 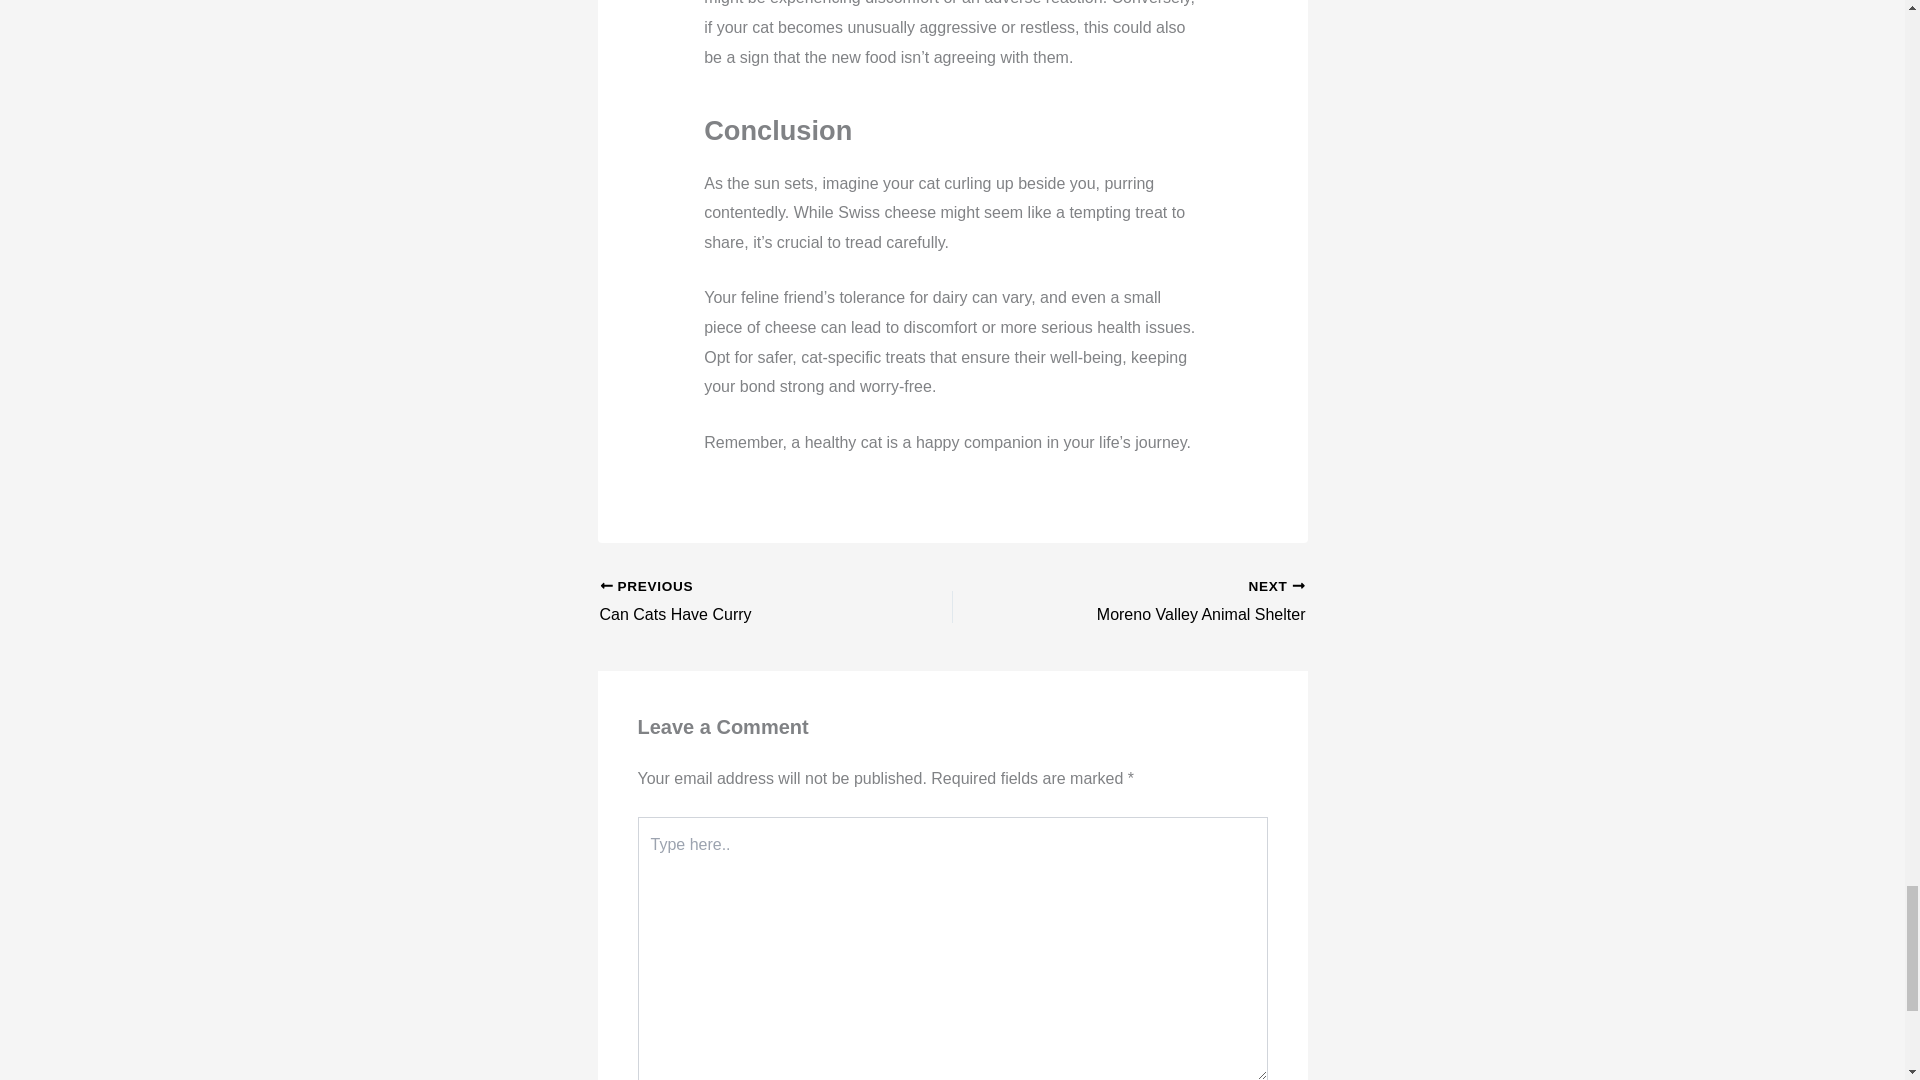 What do you see at coordinates (741, 602) in the screenshot?
I see `Moreno Valley Animal Shelter` at bounding box center [741, 602].